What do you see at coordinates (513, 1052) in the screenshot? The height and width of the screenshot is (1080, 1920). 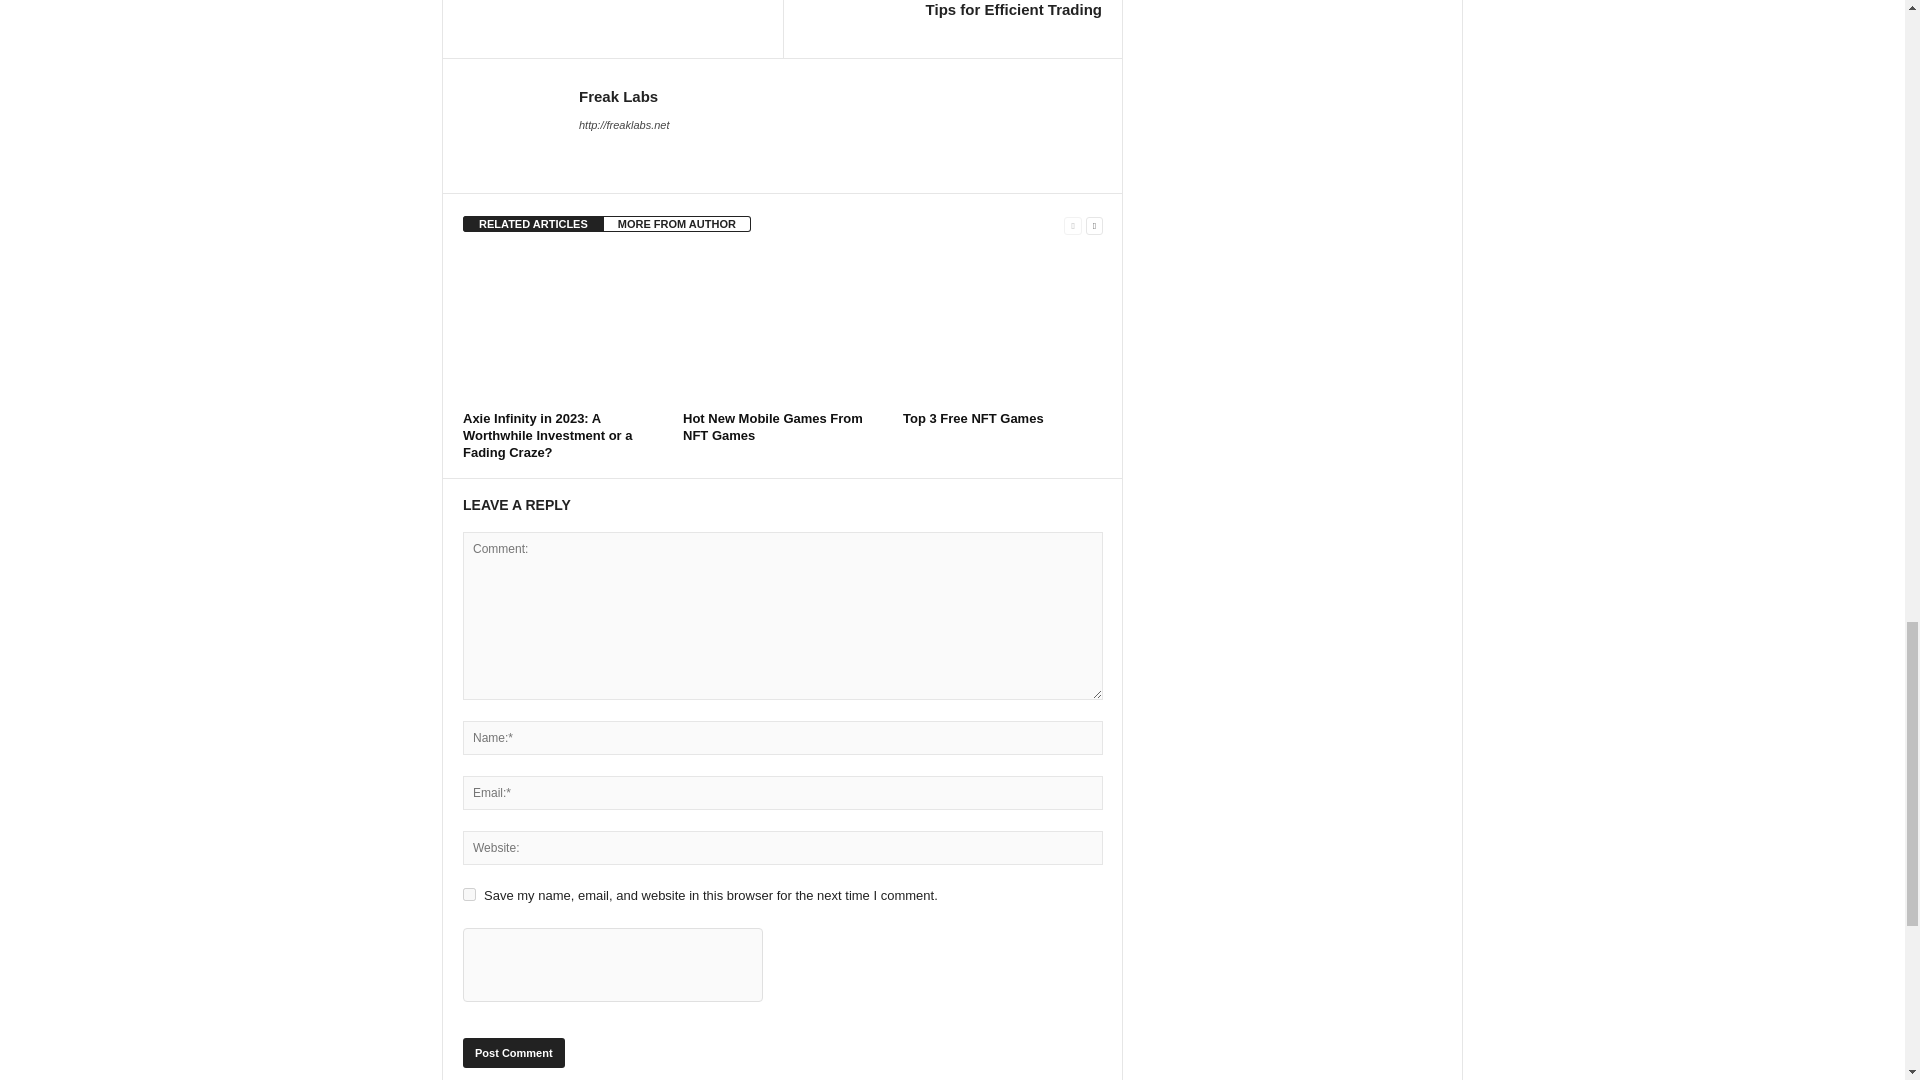 I see `Post Comment` at bounding box center [513, 1052].